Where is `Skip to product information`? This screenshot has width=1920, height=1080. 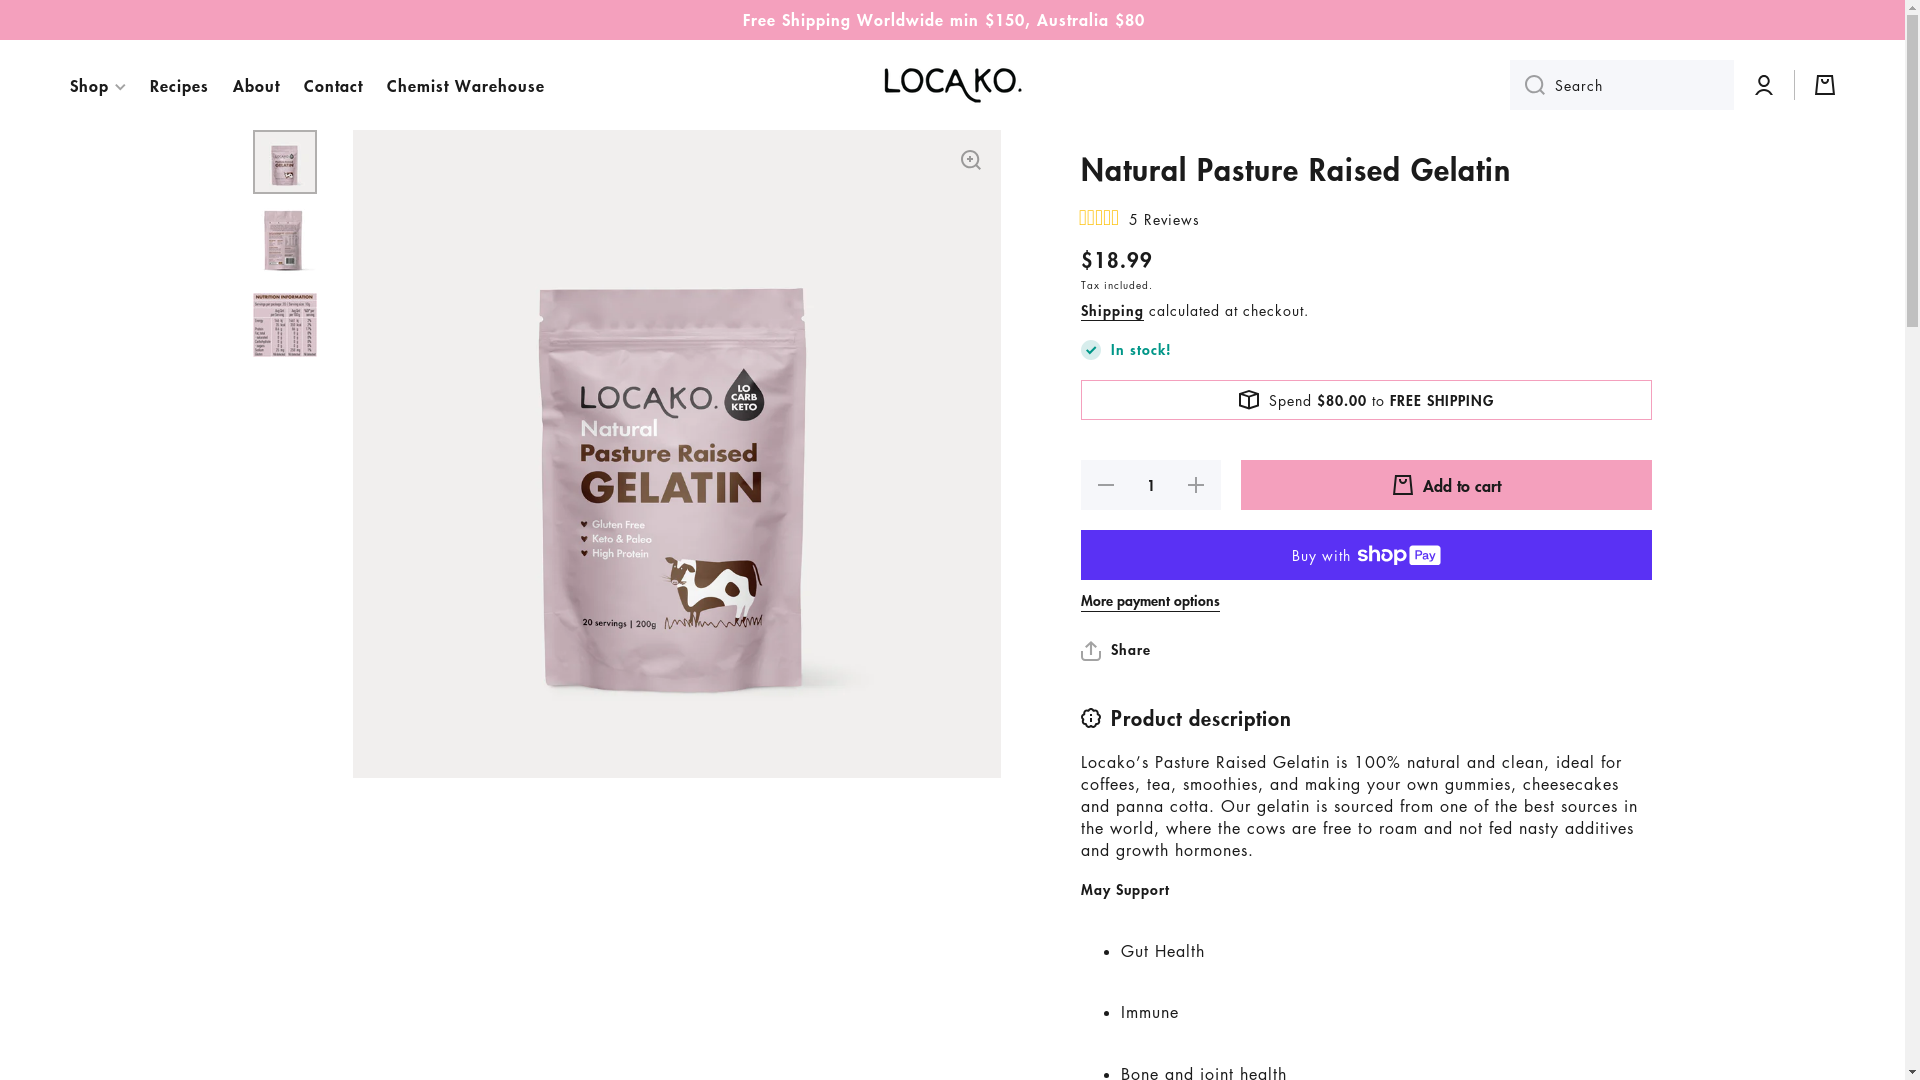 Skip to product information is located at coordinates (352, 130).